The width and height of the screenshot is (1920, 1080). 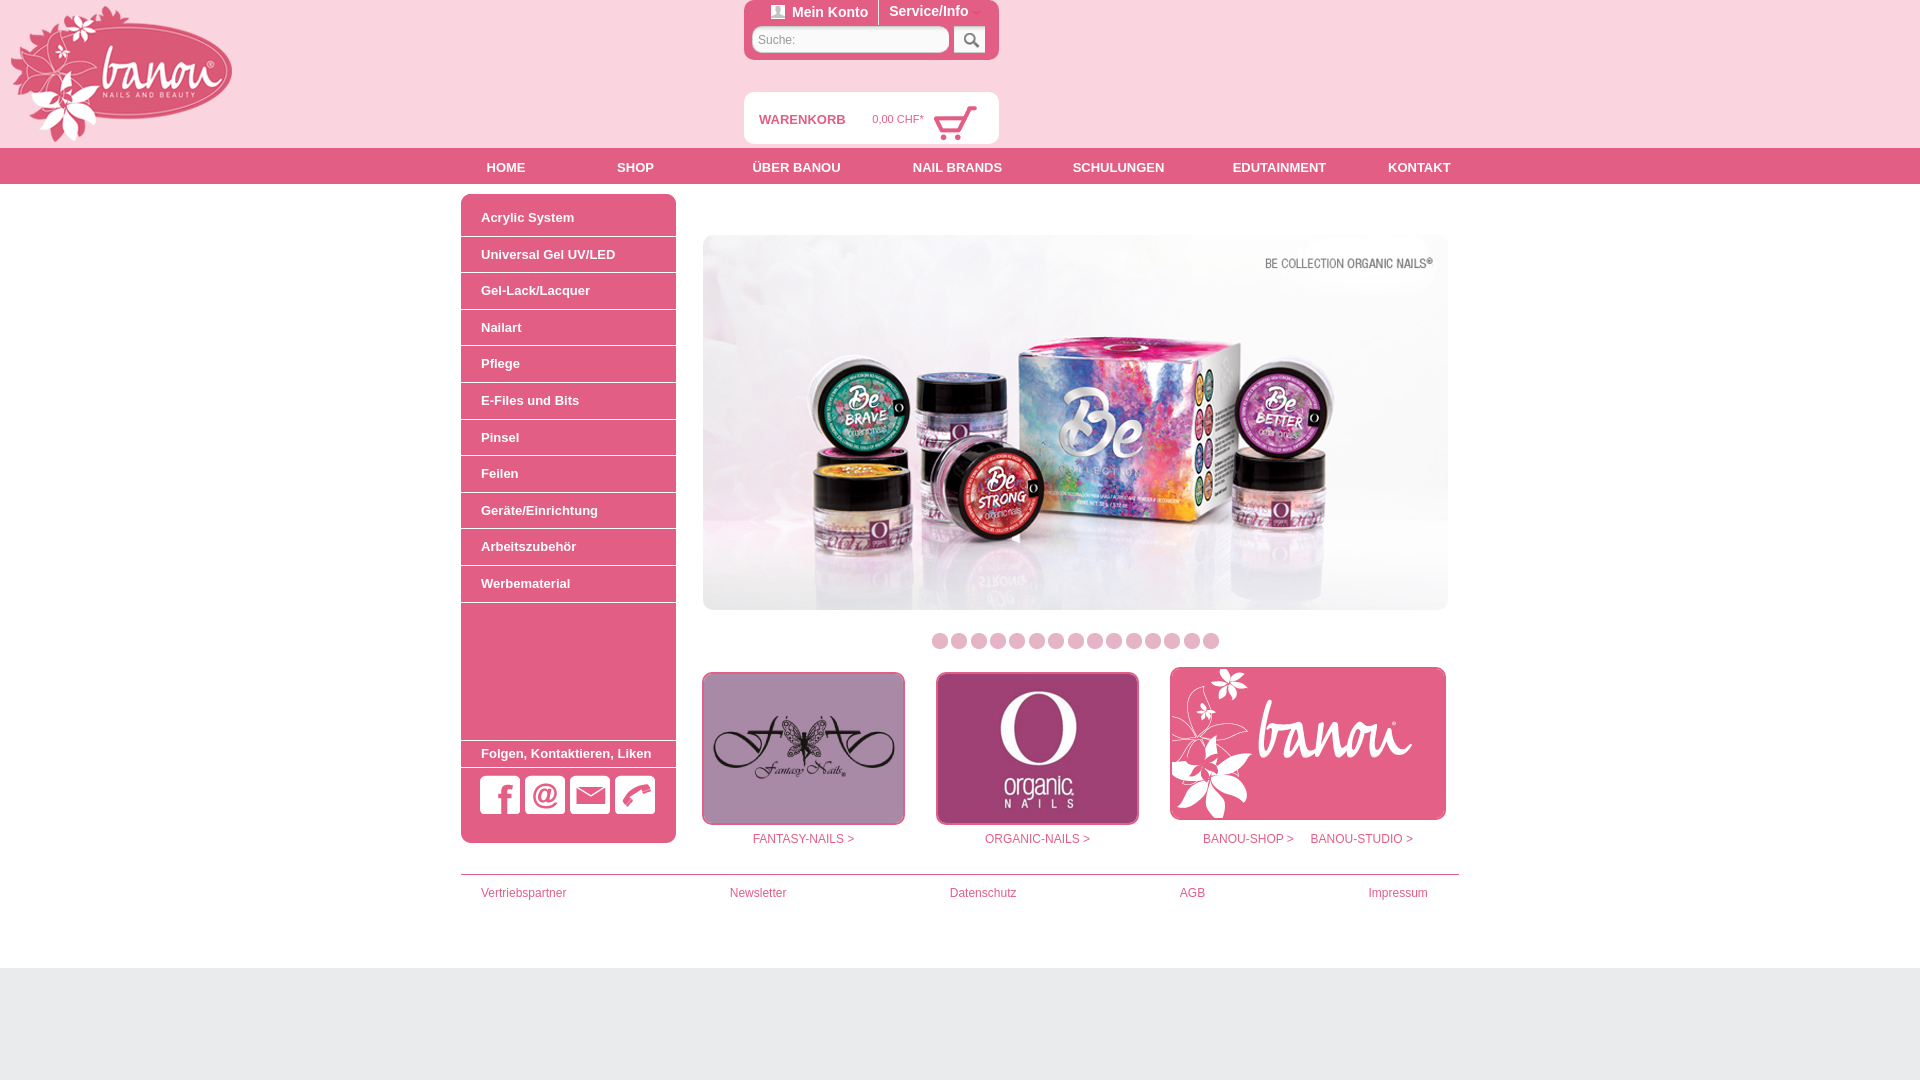 What do you see at coordinates (568, 291) in the screenshot?
I see `Gel-Lack/Lacquer` at bounding box center [568, 291].